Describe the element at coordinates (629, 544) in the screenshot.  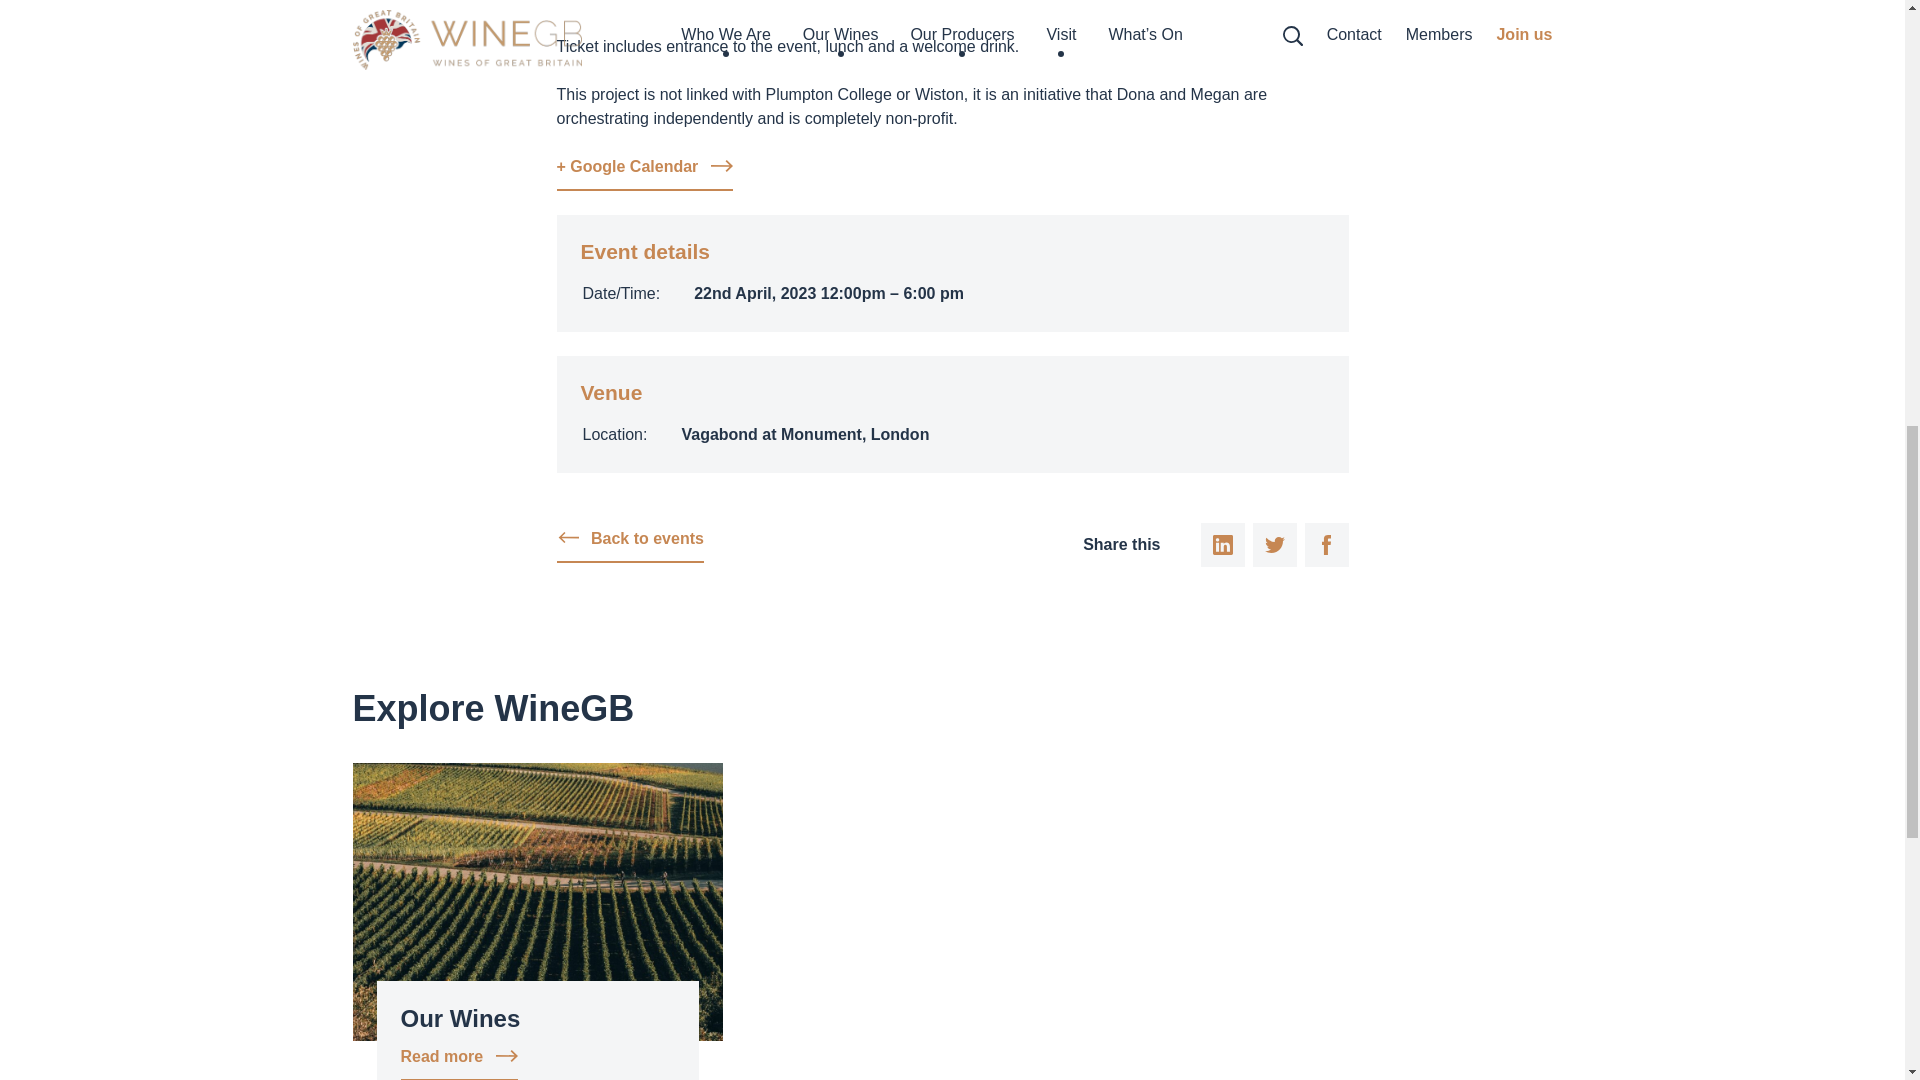
I see `Back to events` at that location.